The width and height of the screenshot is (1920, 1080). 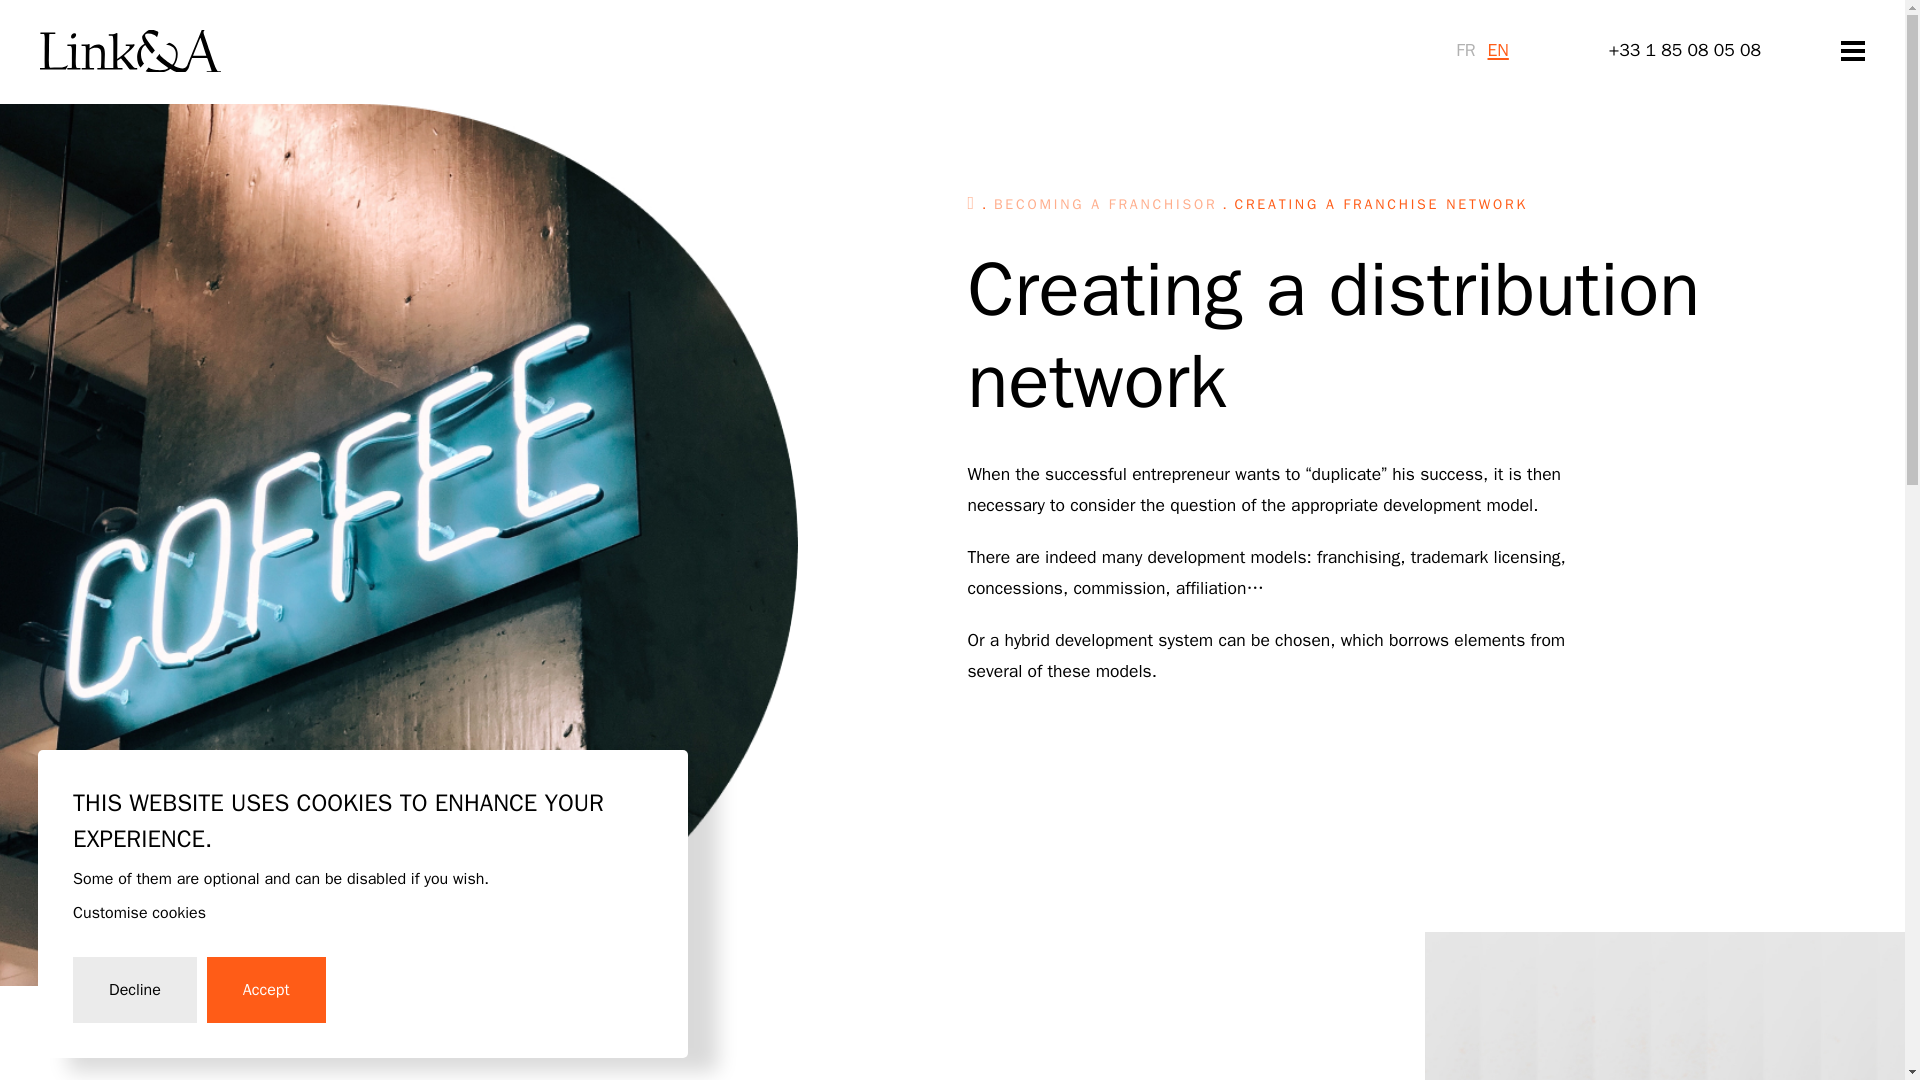 What do you see at coordinates (1106, 204) in the screenshot?
I see `BECOMING A FRANCHISOR` at bounding box center [1106, 204].